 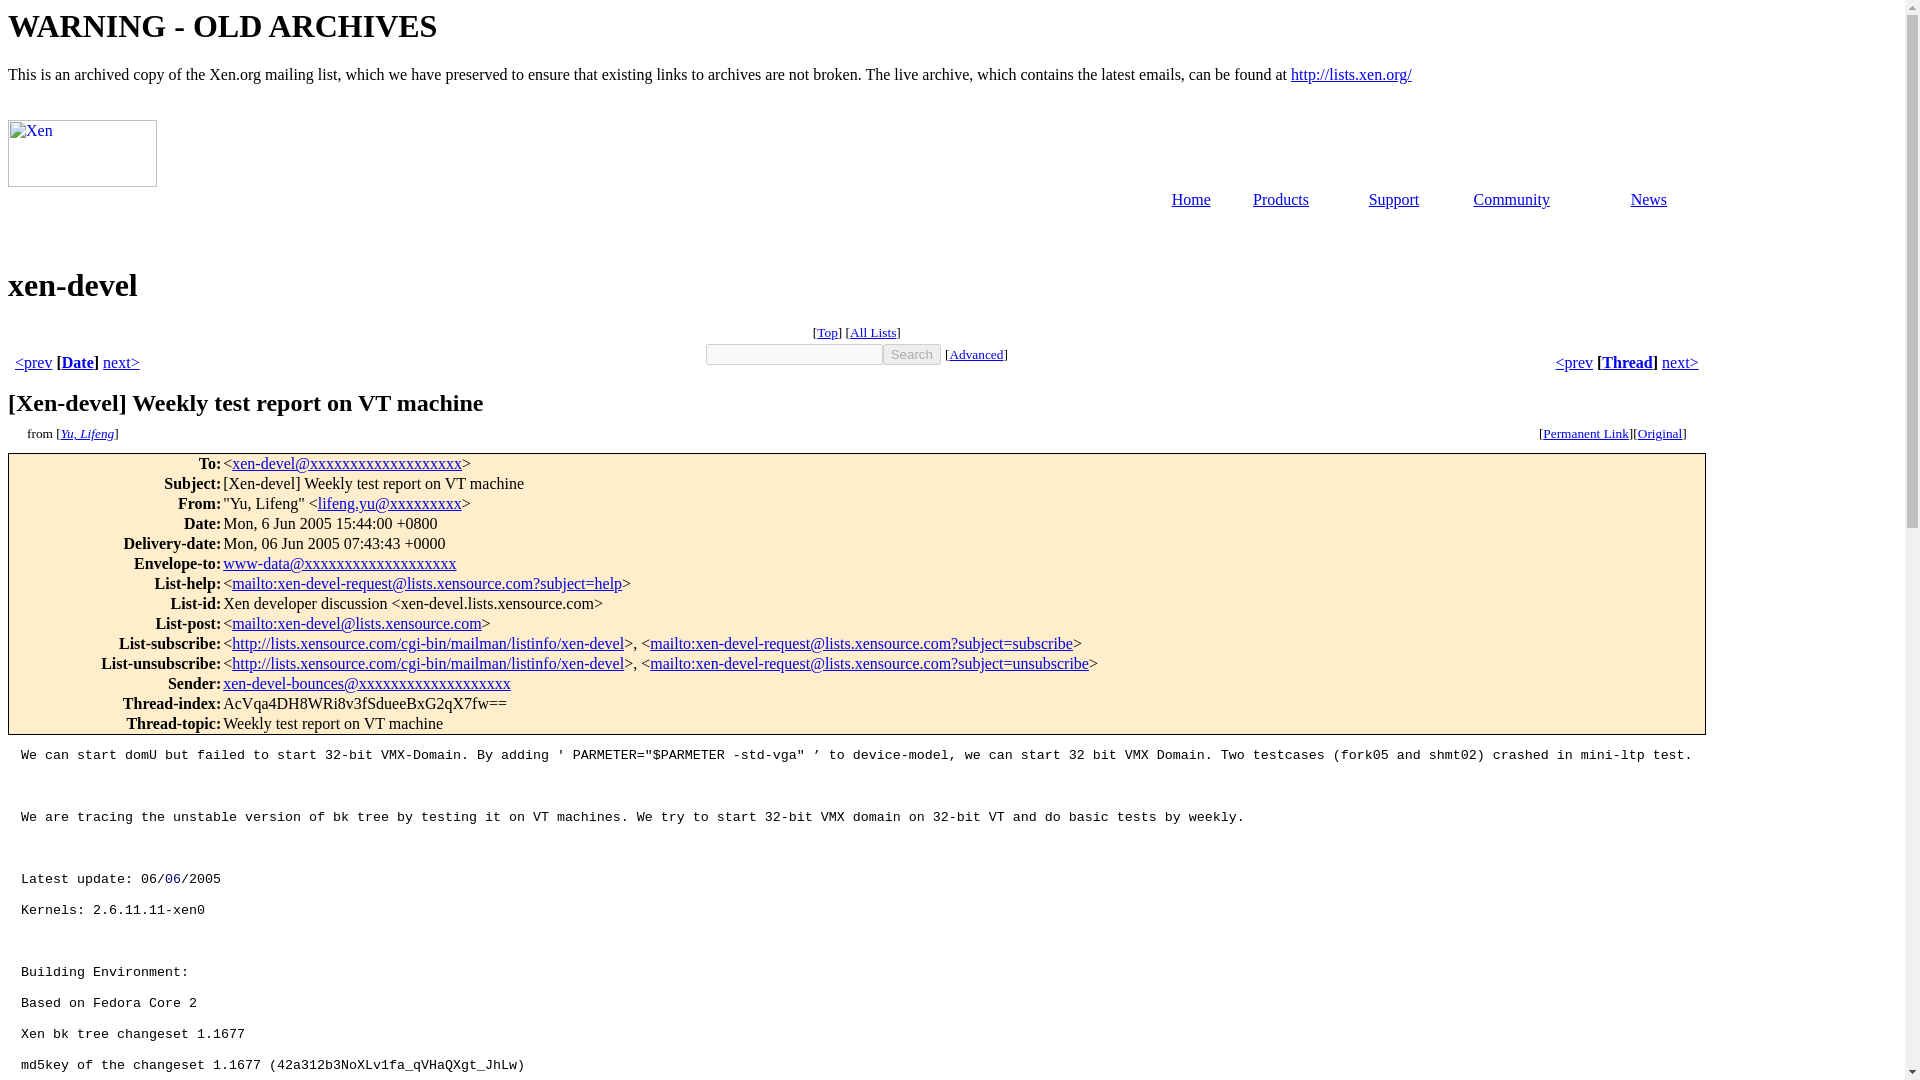 What do you see at coordinates (1648, 200) in the screenshot?
I see `News` at bounding box center [1648, 200].